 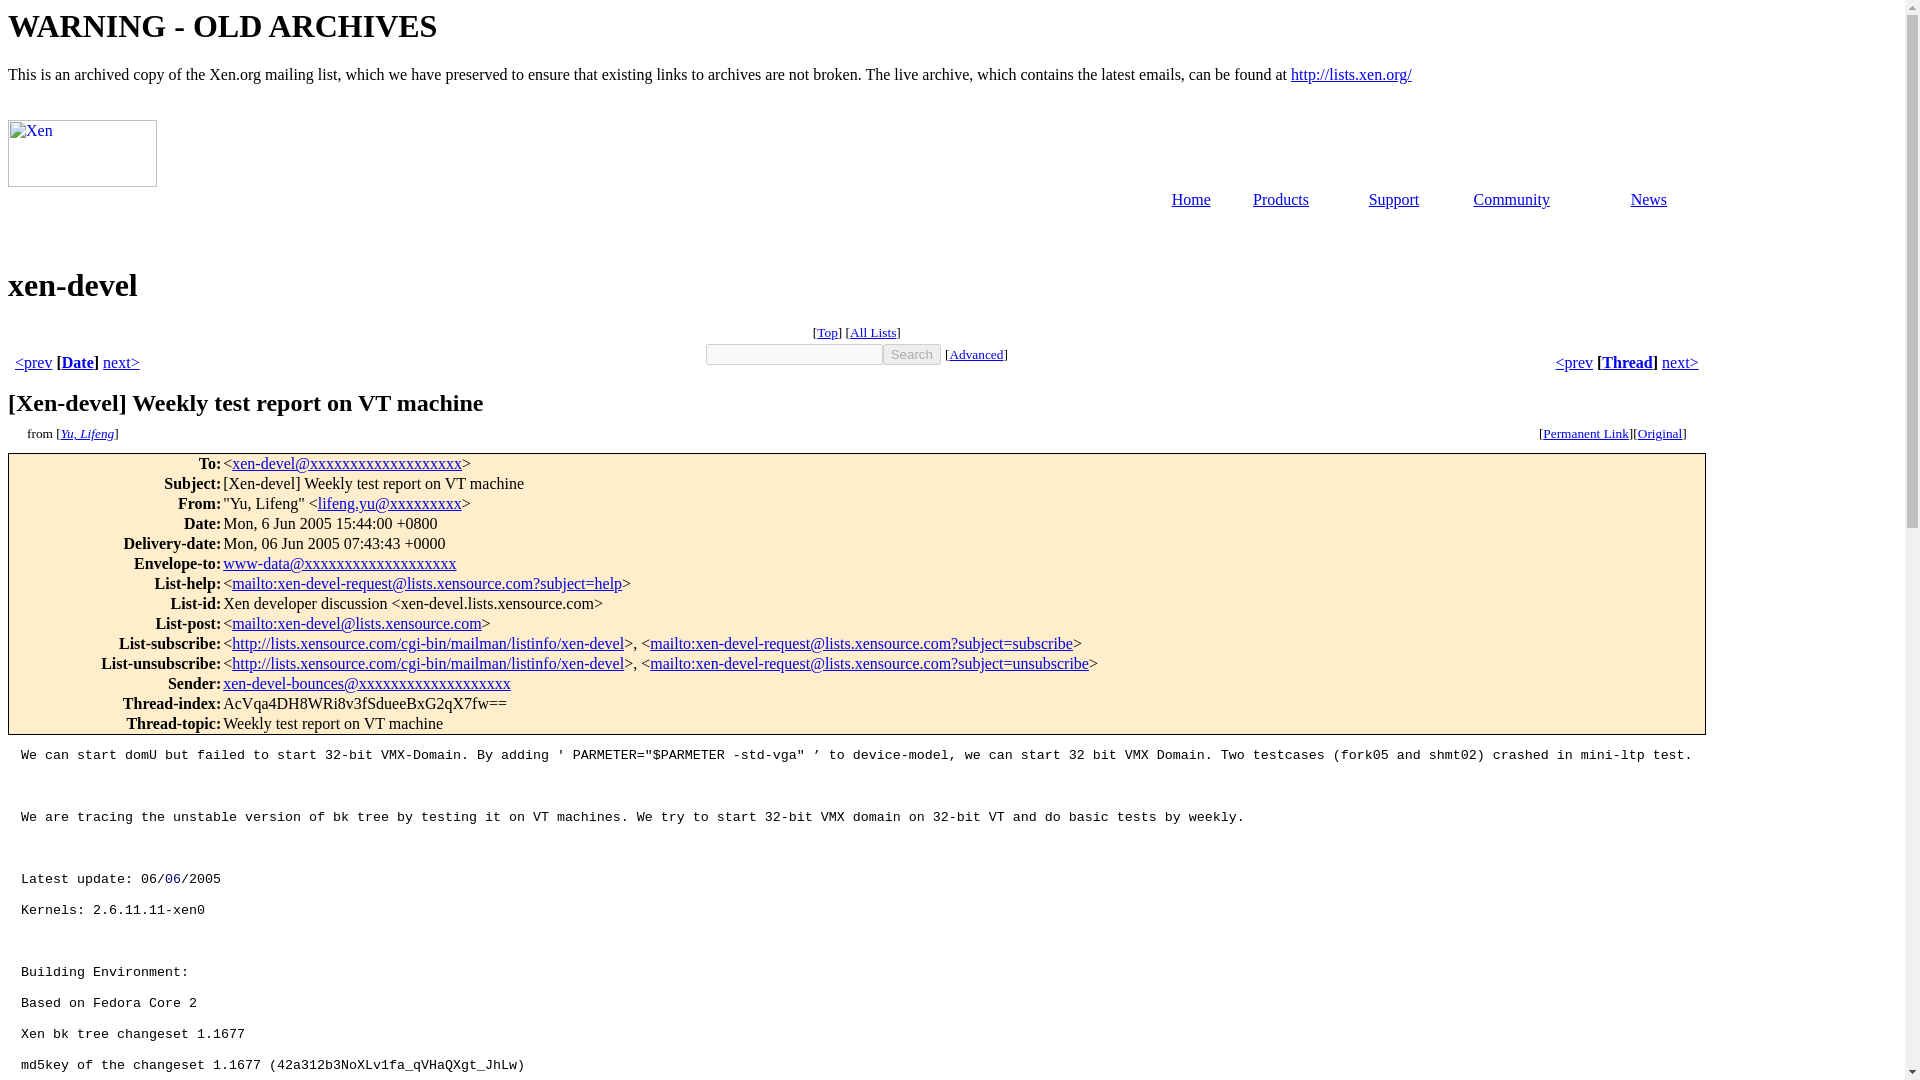 What do you see at coordinates (1648, 200) in the screenshot?
I see `News` at bounding box center [1648, 200].